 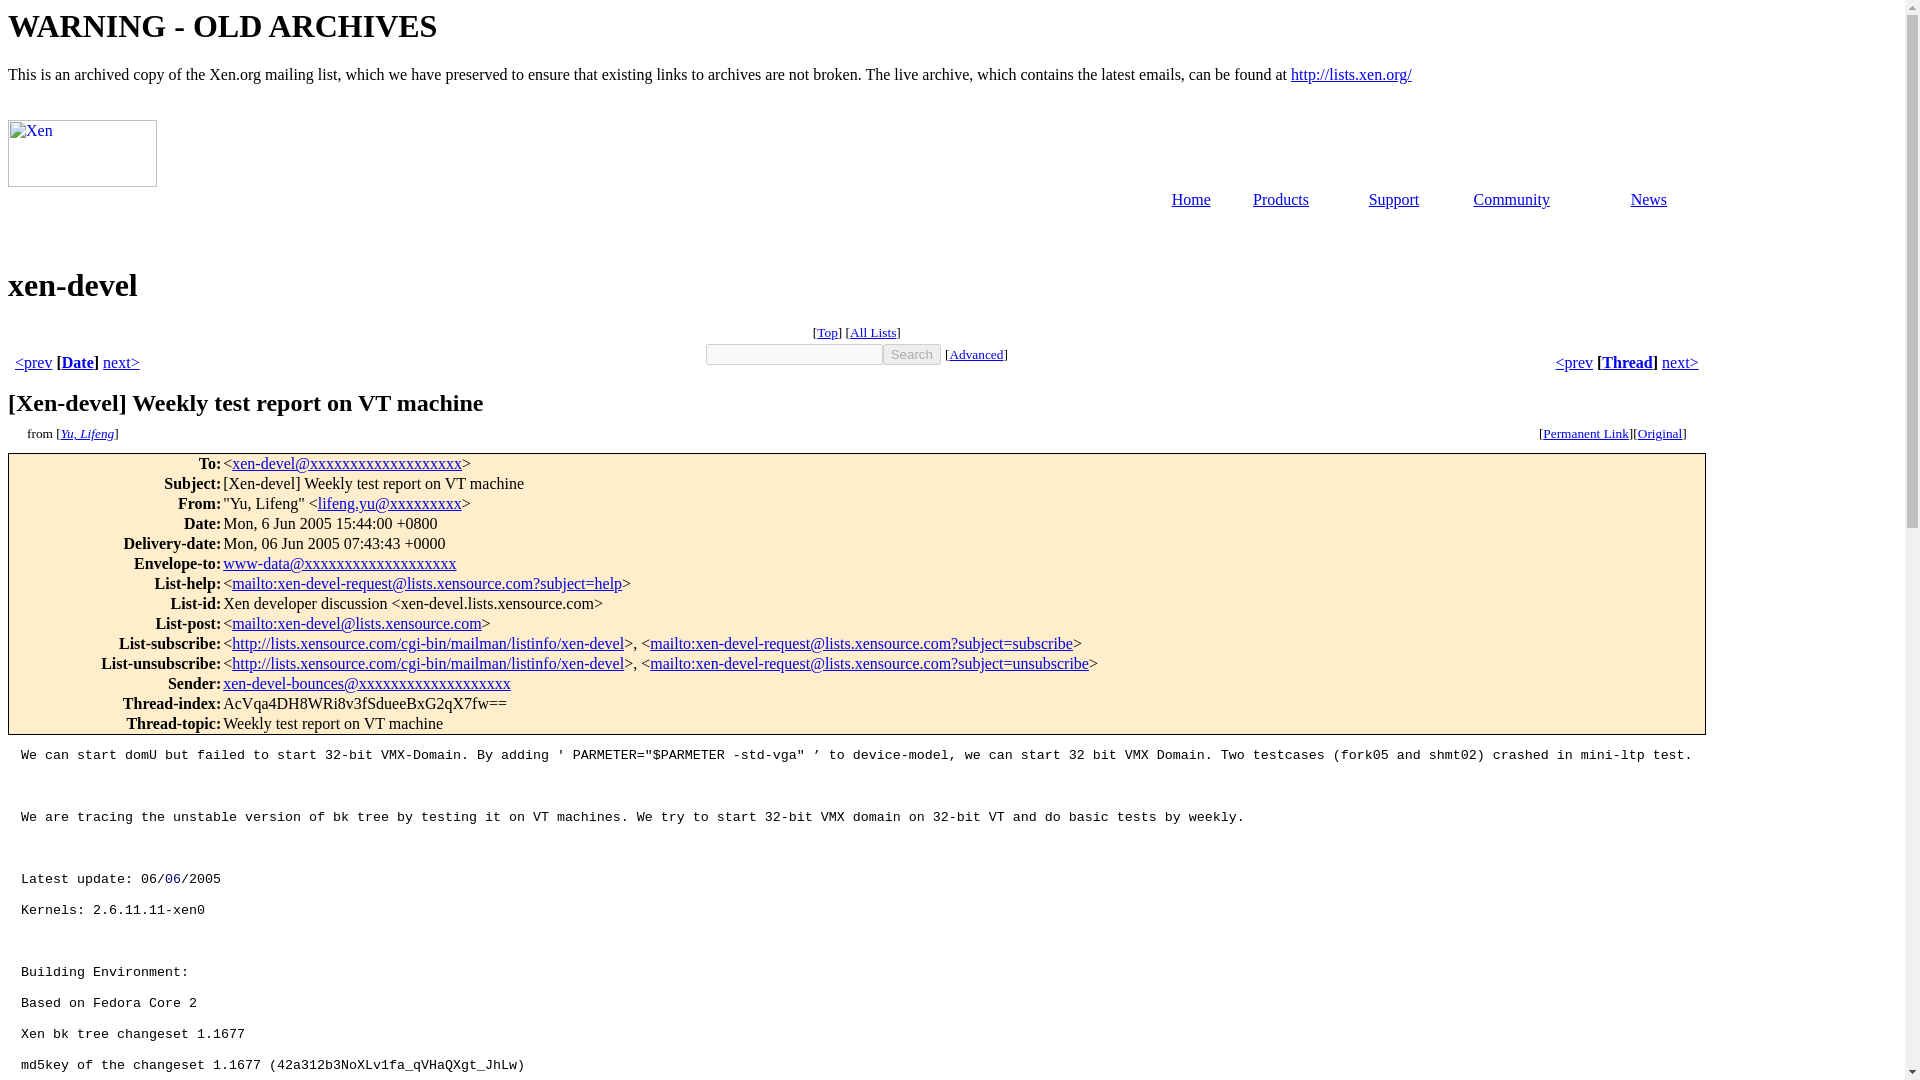 What do you see at coordinates (1648, 200) in the screenshot?
I see `News` at bounding box center [1648, 200].